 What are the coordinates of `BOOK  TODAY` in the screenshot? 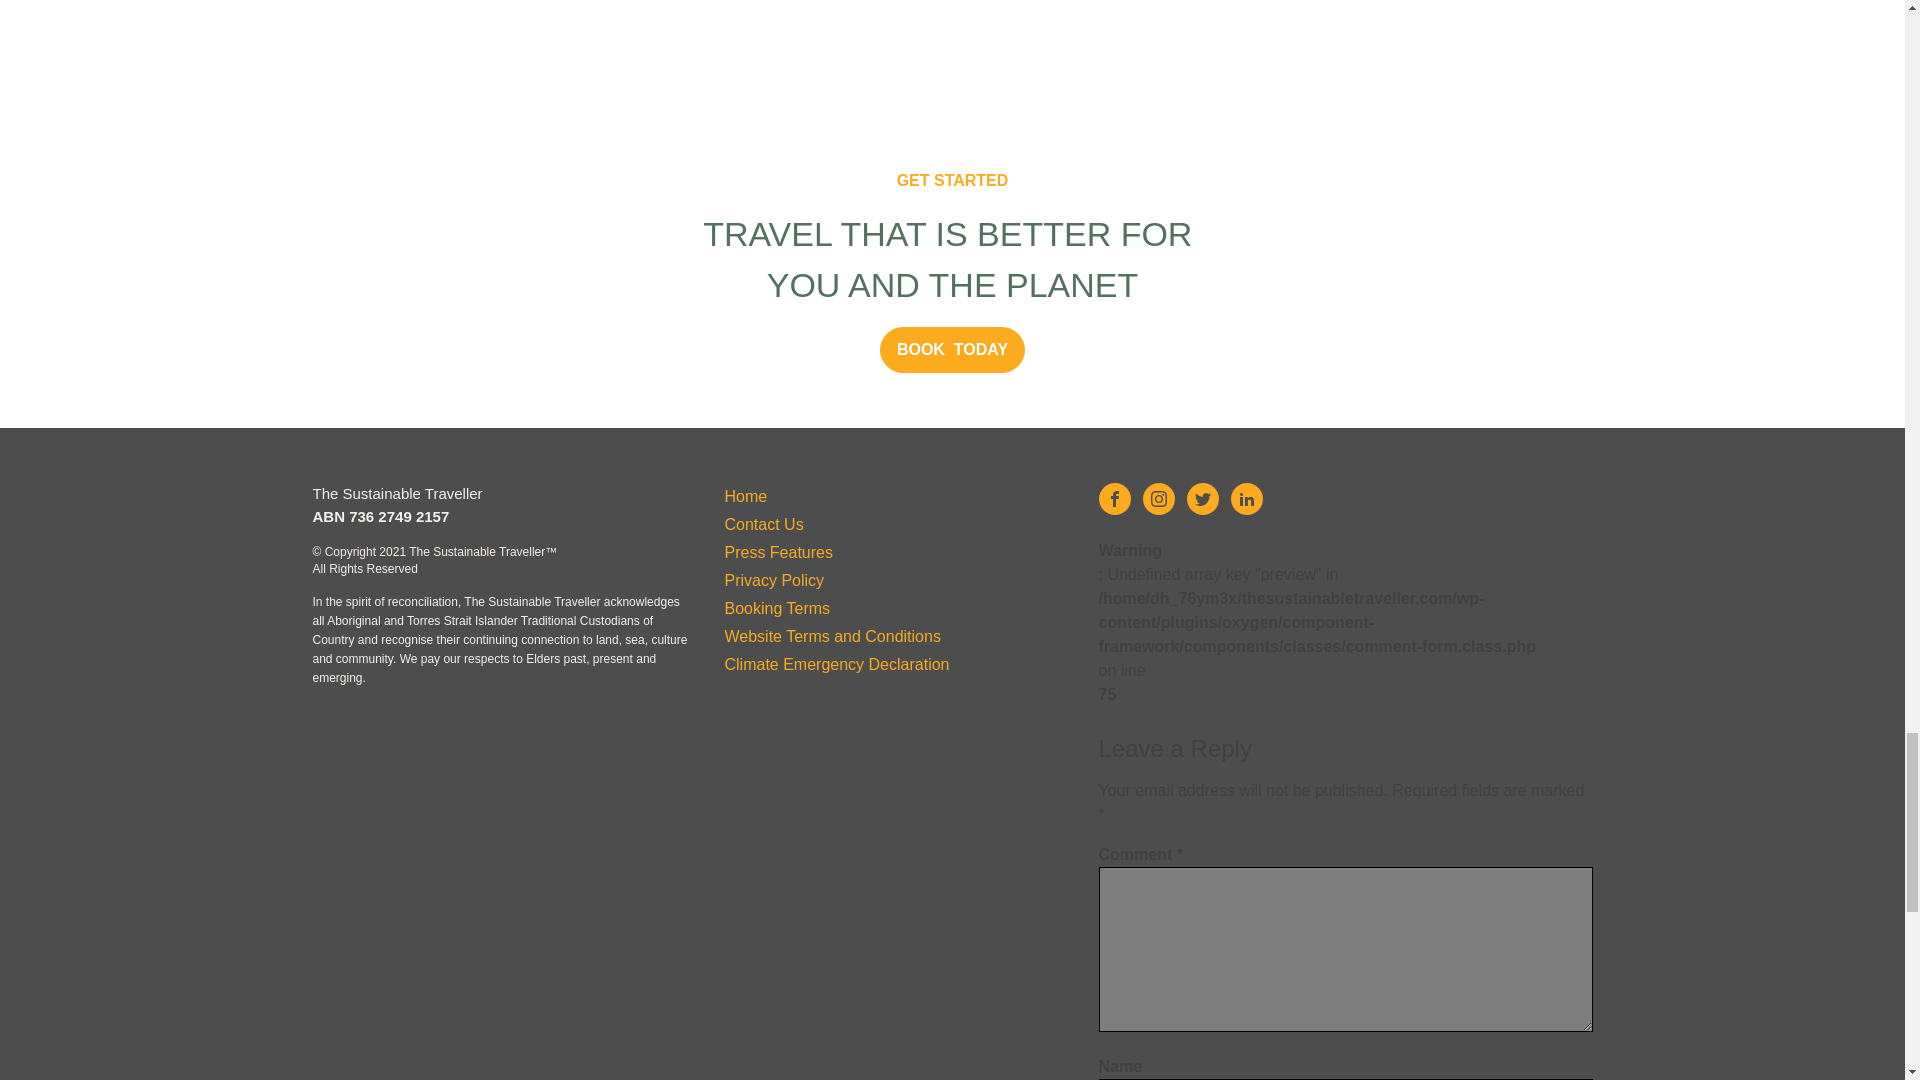 It's located at (952, 350).